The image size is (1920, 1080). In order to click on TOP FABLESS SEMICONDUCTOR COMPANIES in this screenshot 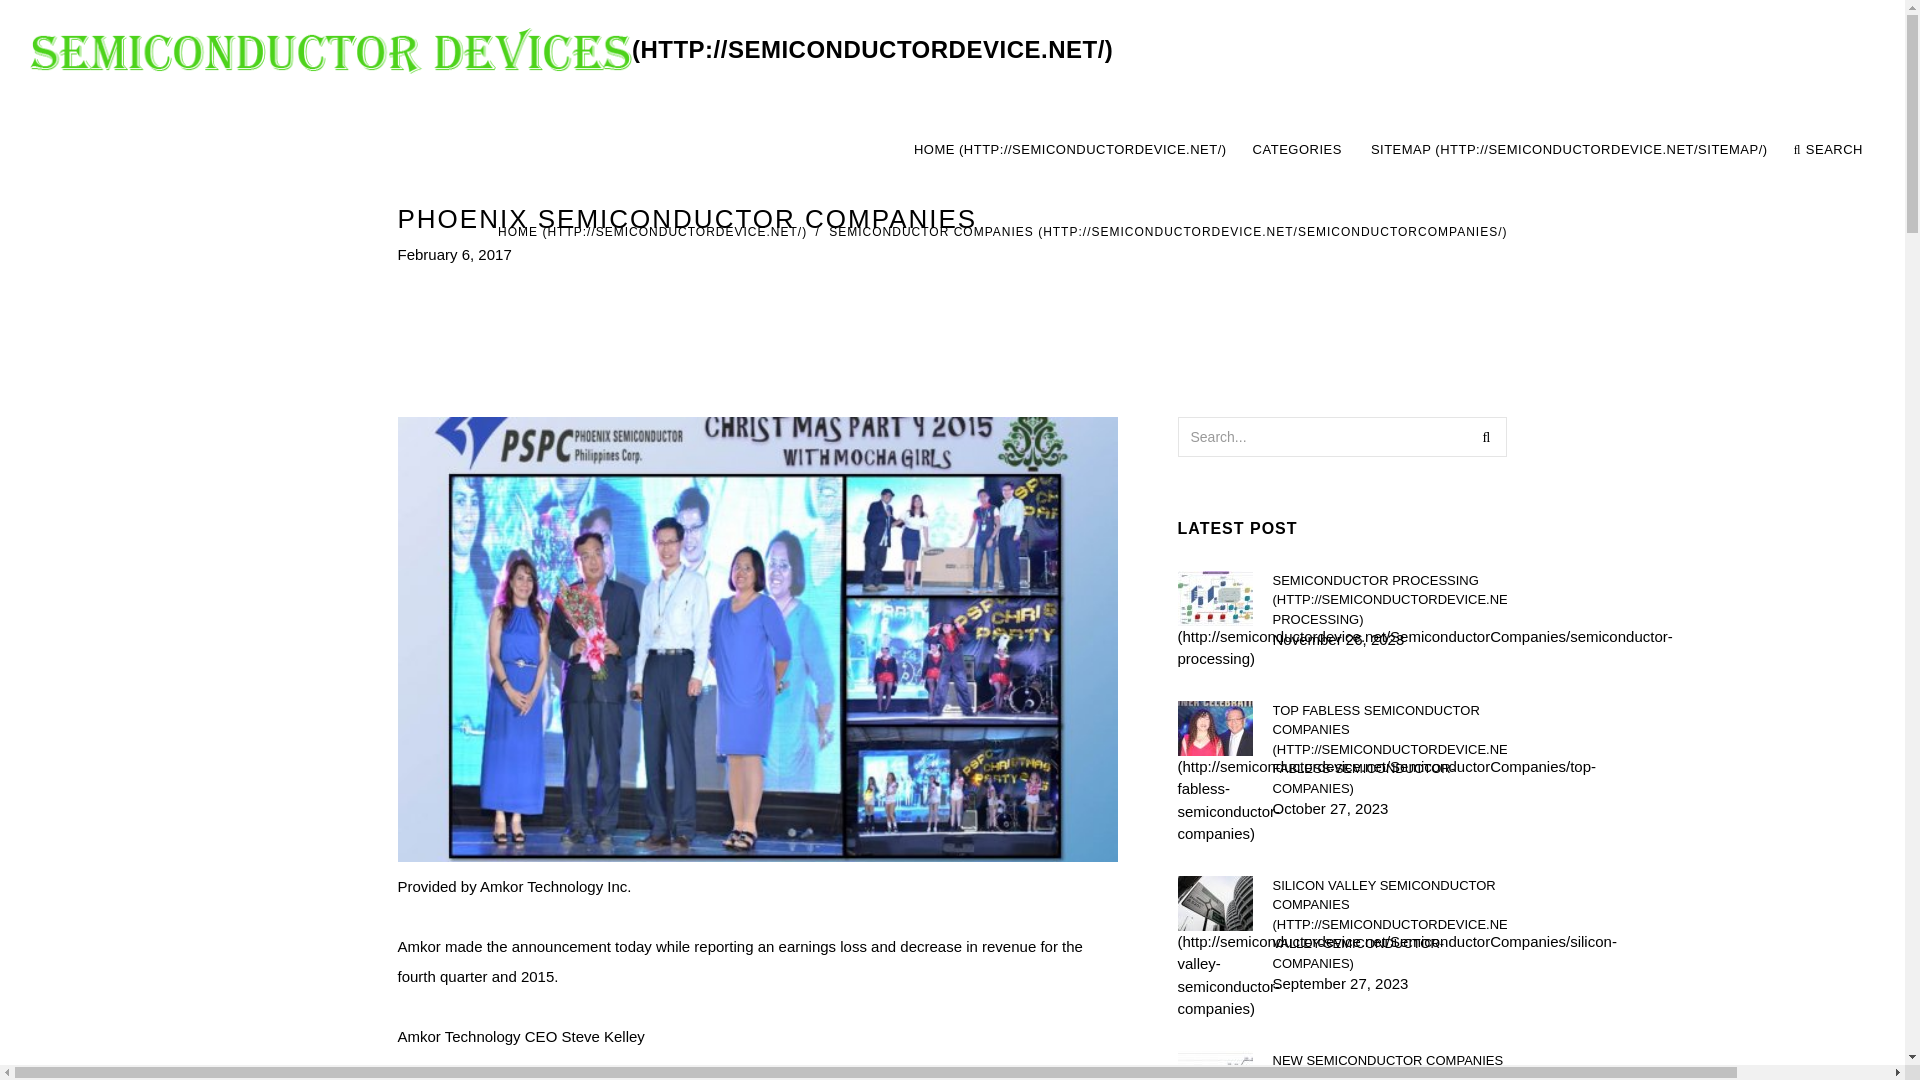, I will do `click(1388, 150)`.